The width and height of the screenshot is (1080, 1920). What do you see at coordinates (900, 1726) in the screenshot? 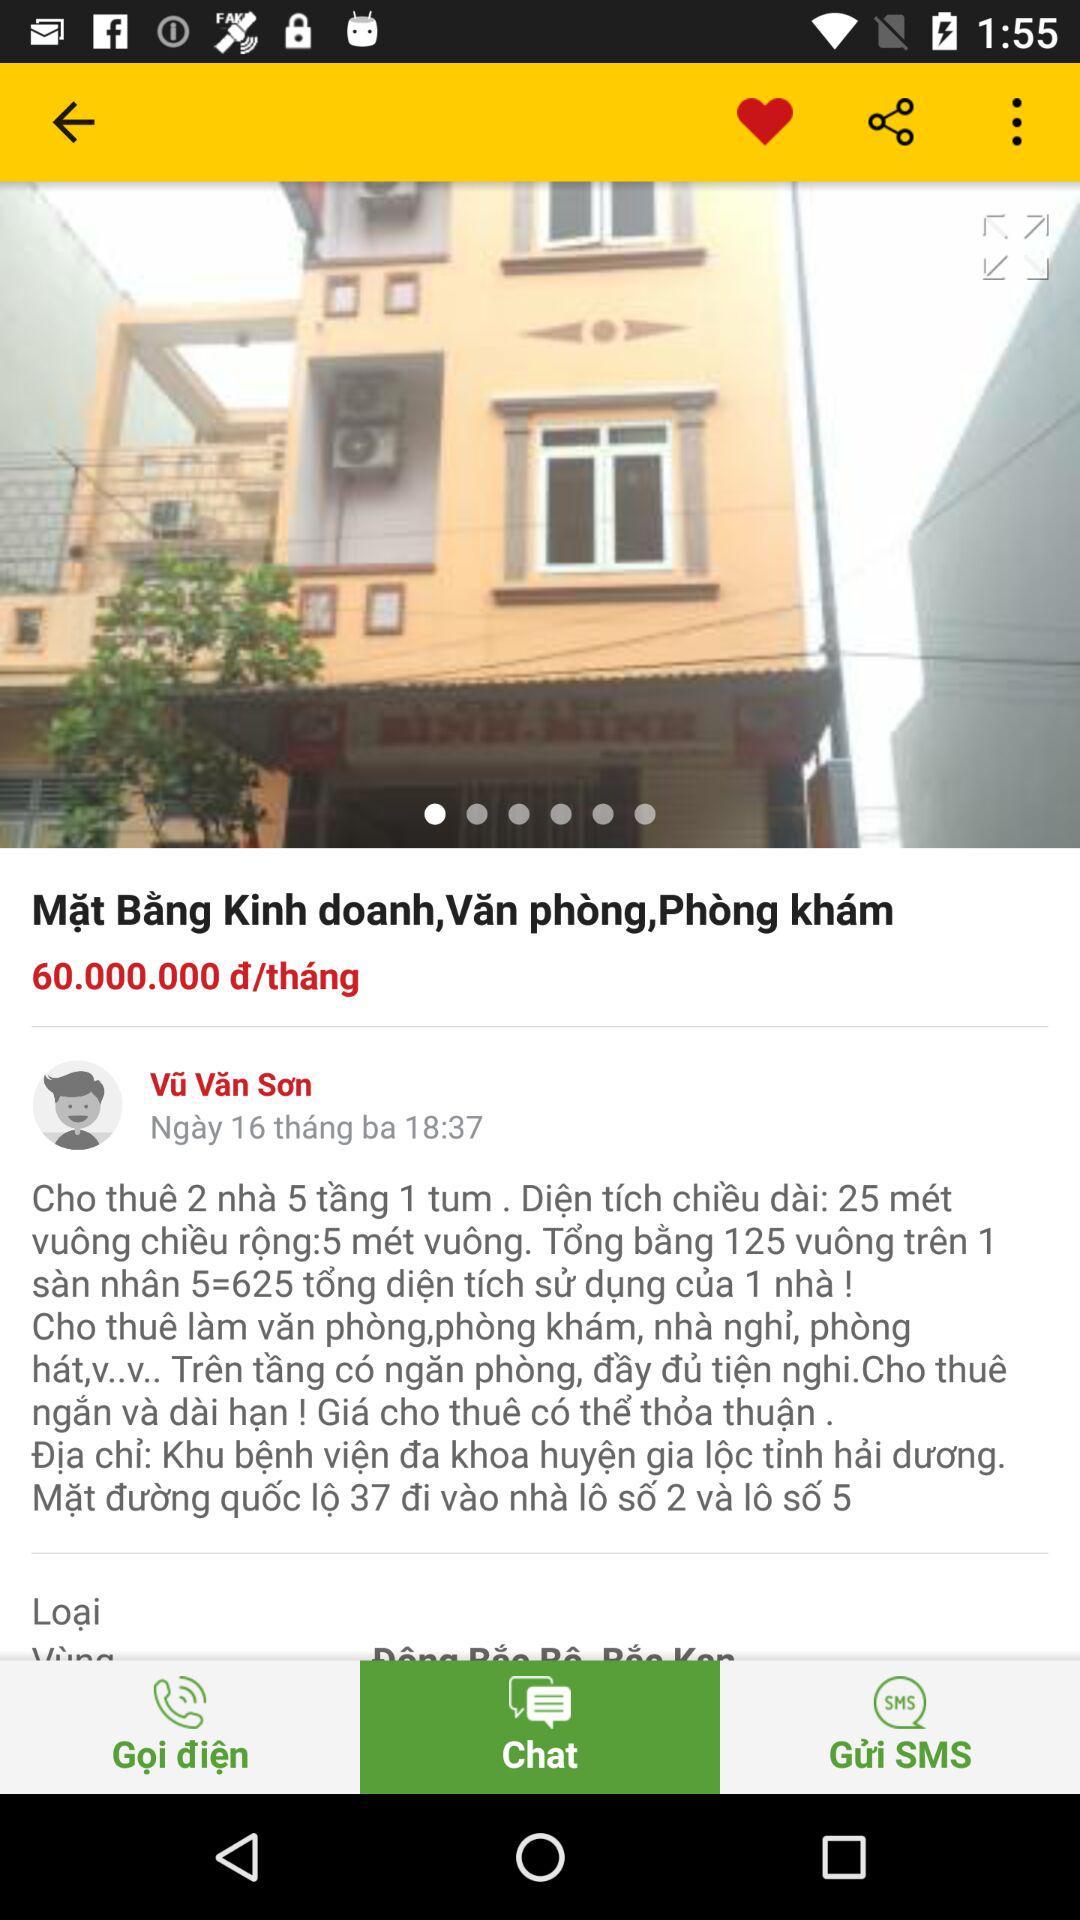
I see `select item next to chat icon` at bounding box center [900, 1726].